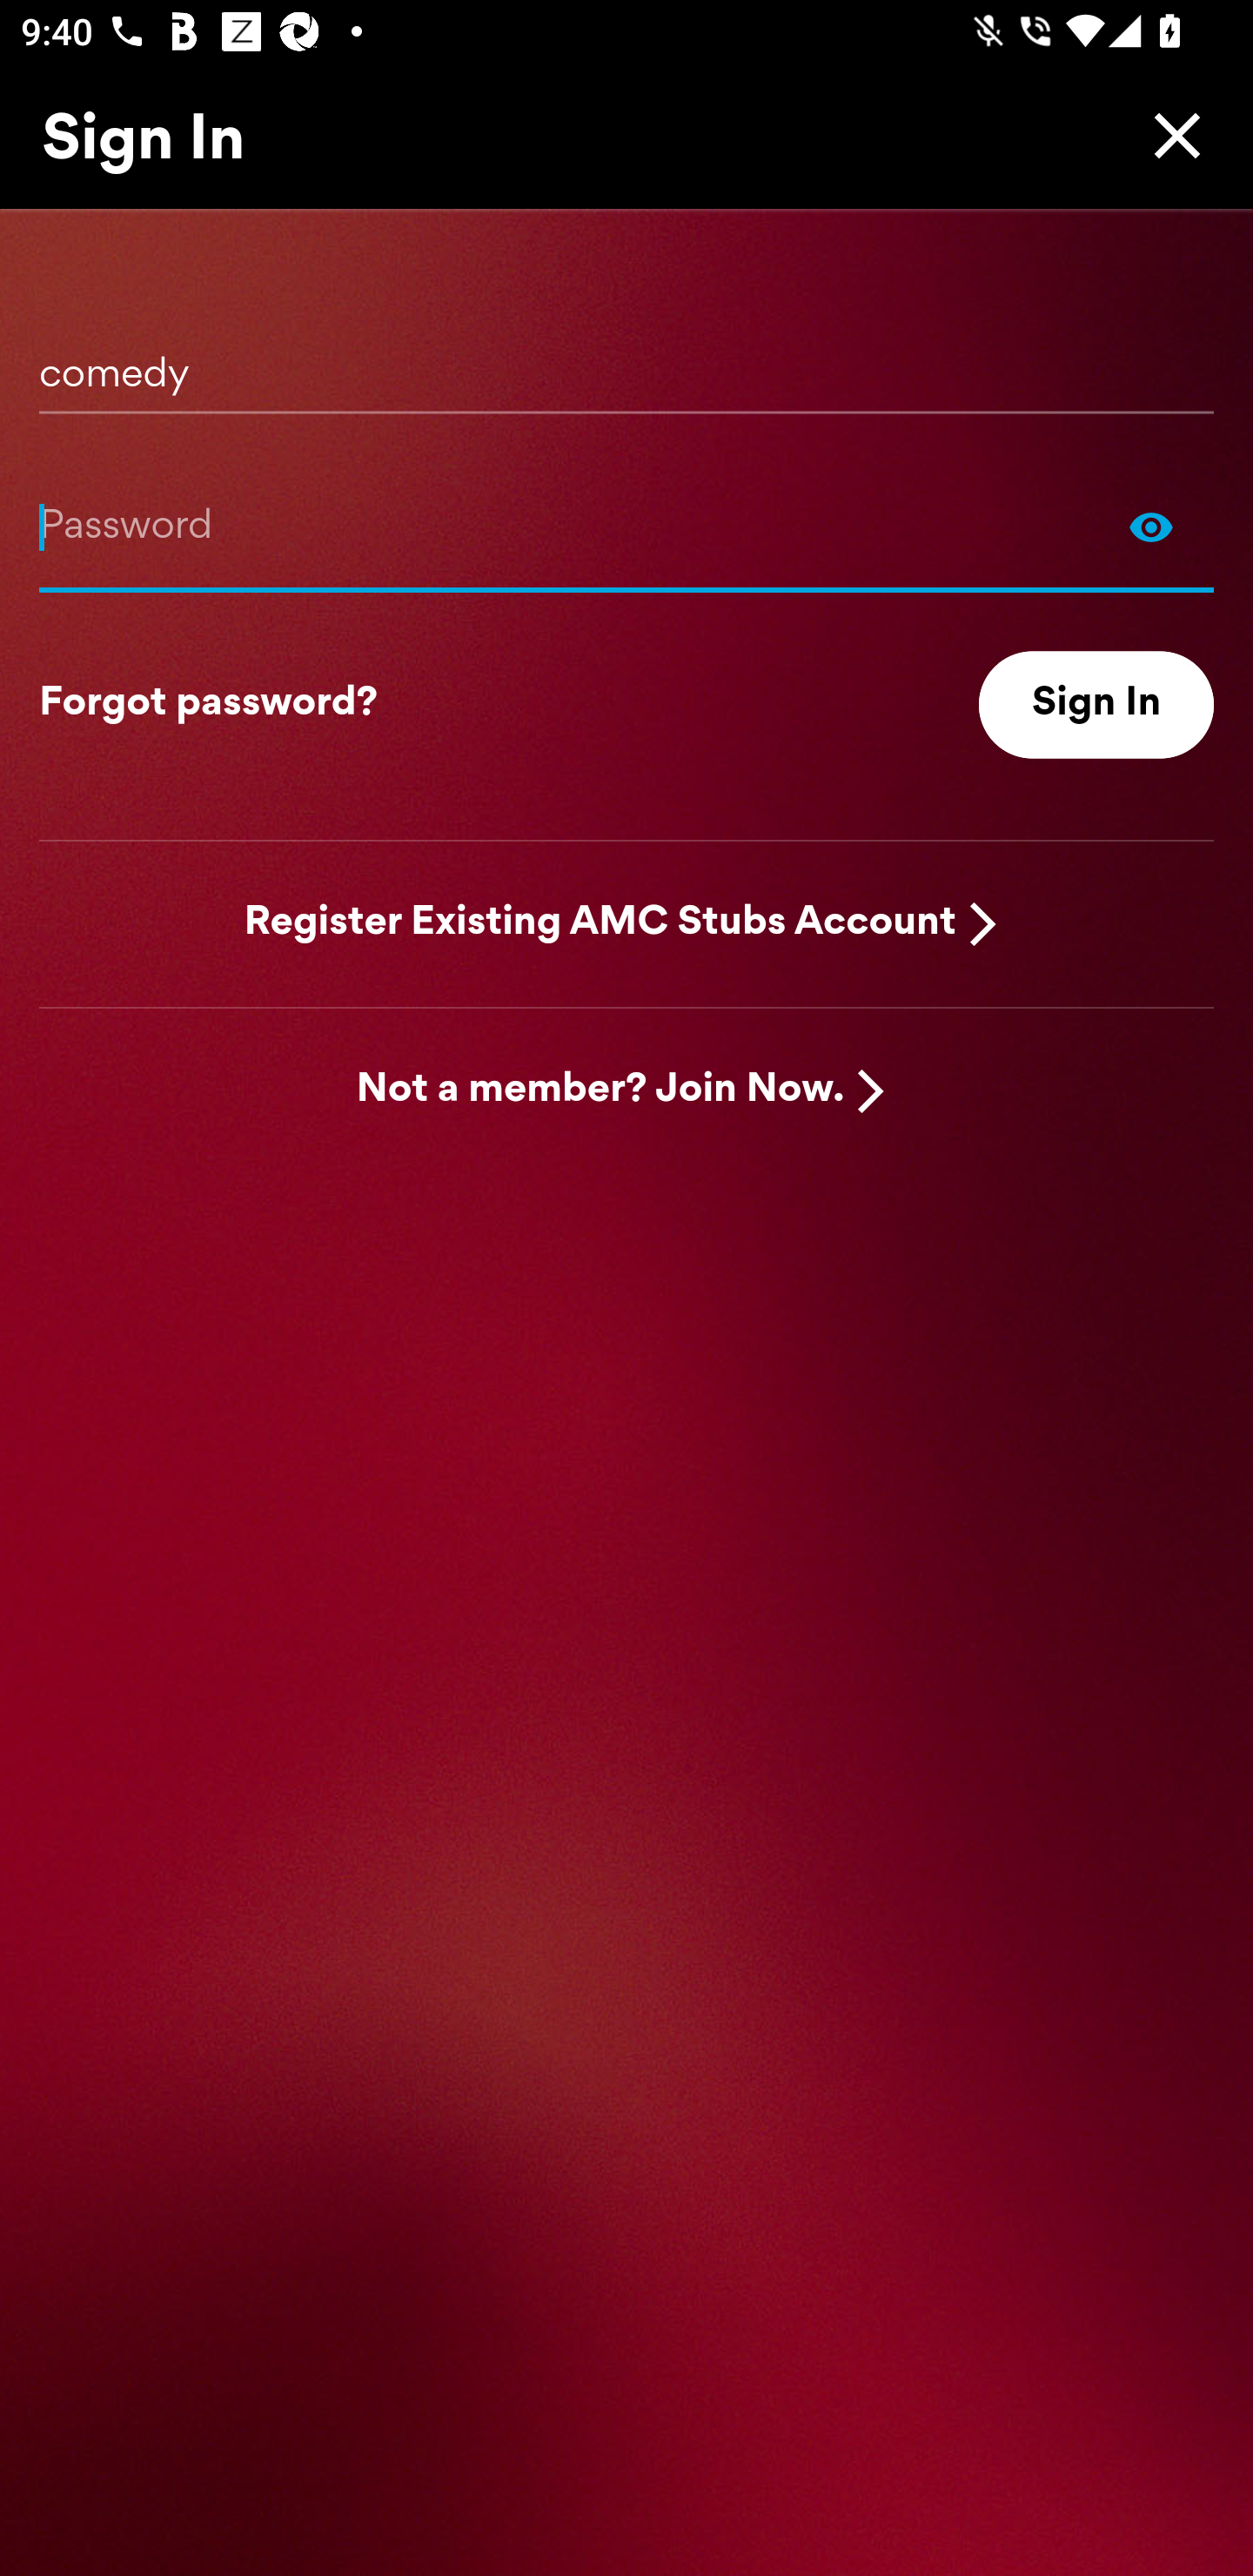 This screenshot has height=2576, width=1253. Describe the element at coordinates (600, 1091) in the screenshot. I see `Not a member? Join Now.` at that location.